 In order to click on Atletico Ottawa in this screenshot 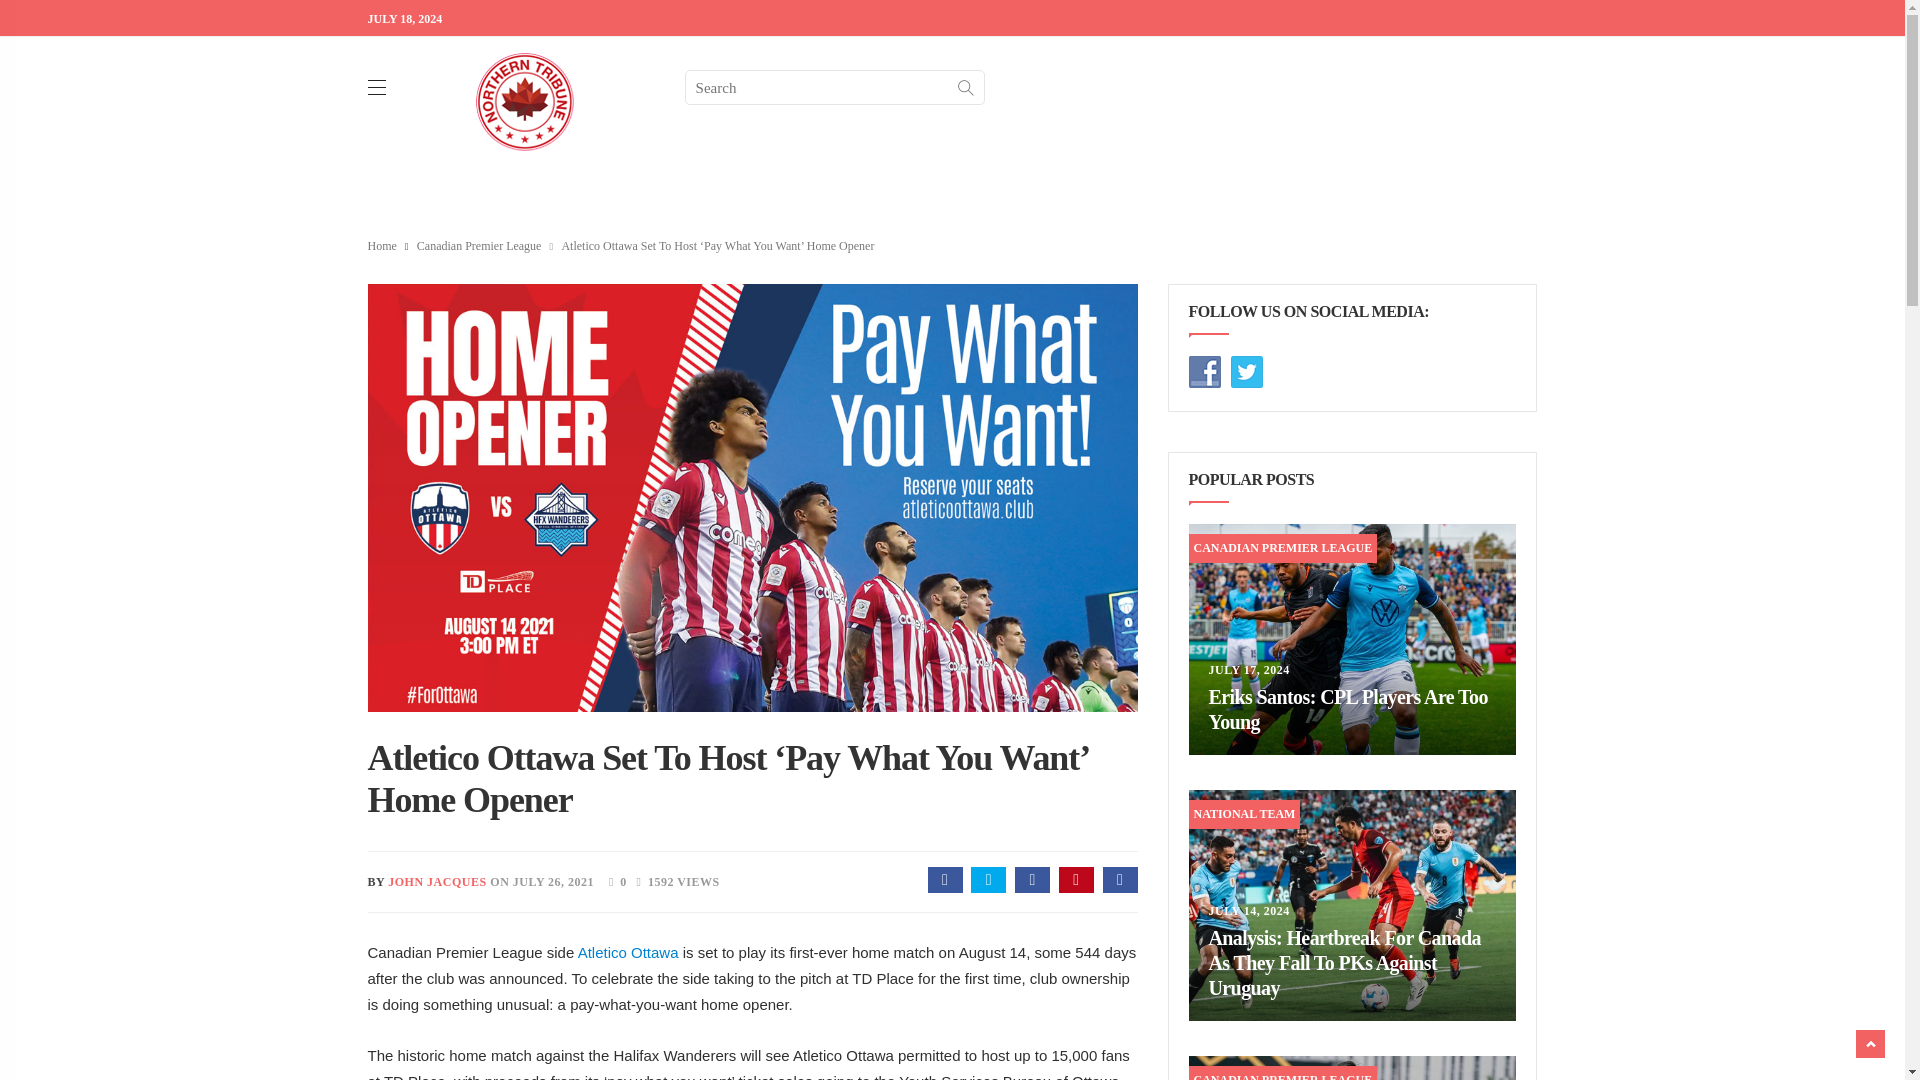, I will do `click(628, 952)`.